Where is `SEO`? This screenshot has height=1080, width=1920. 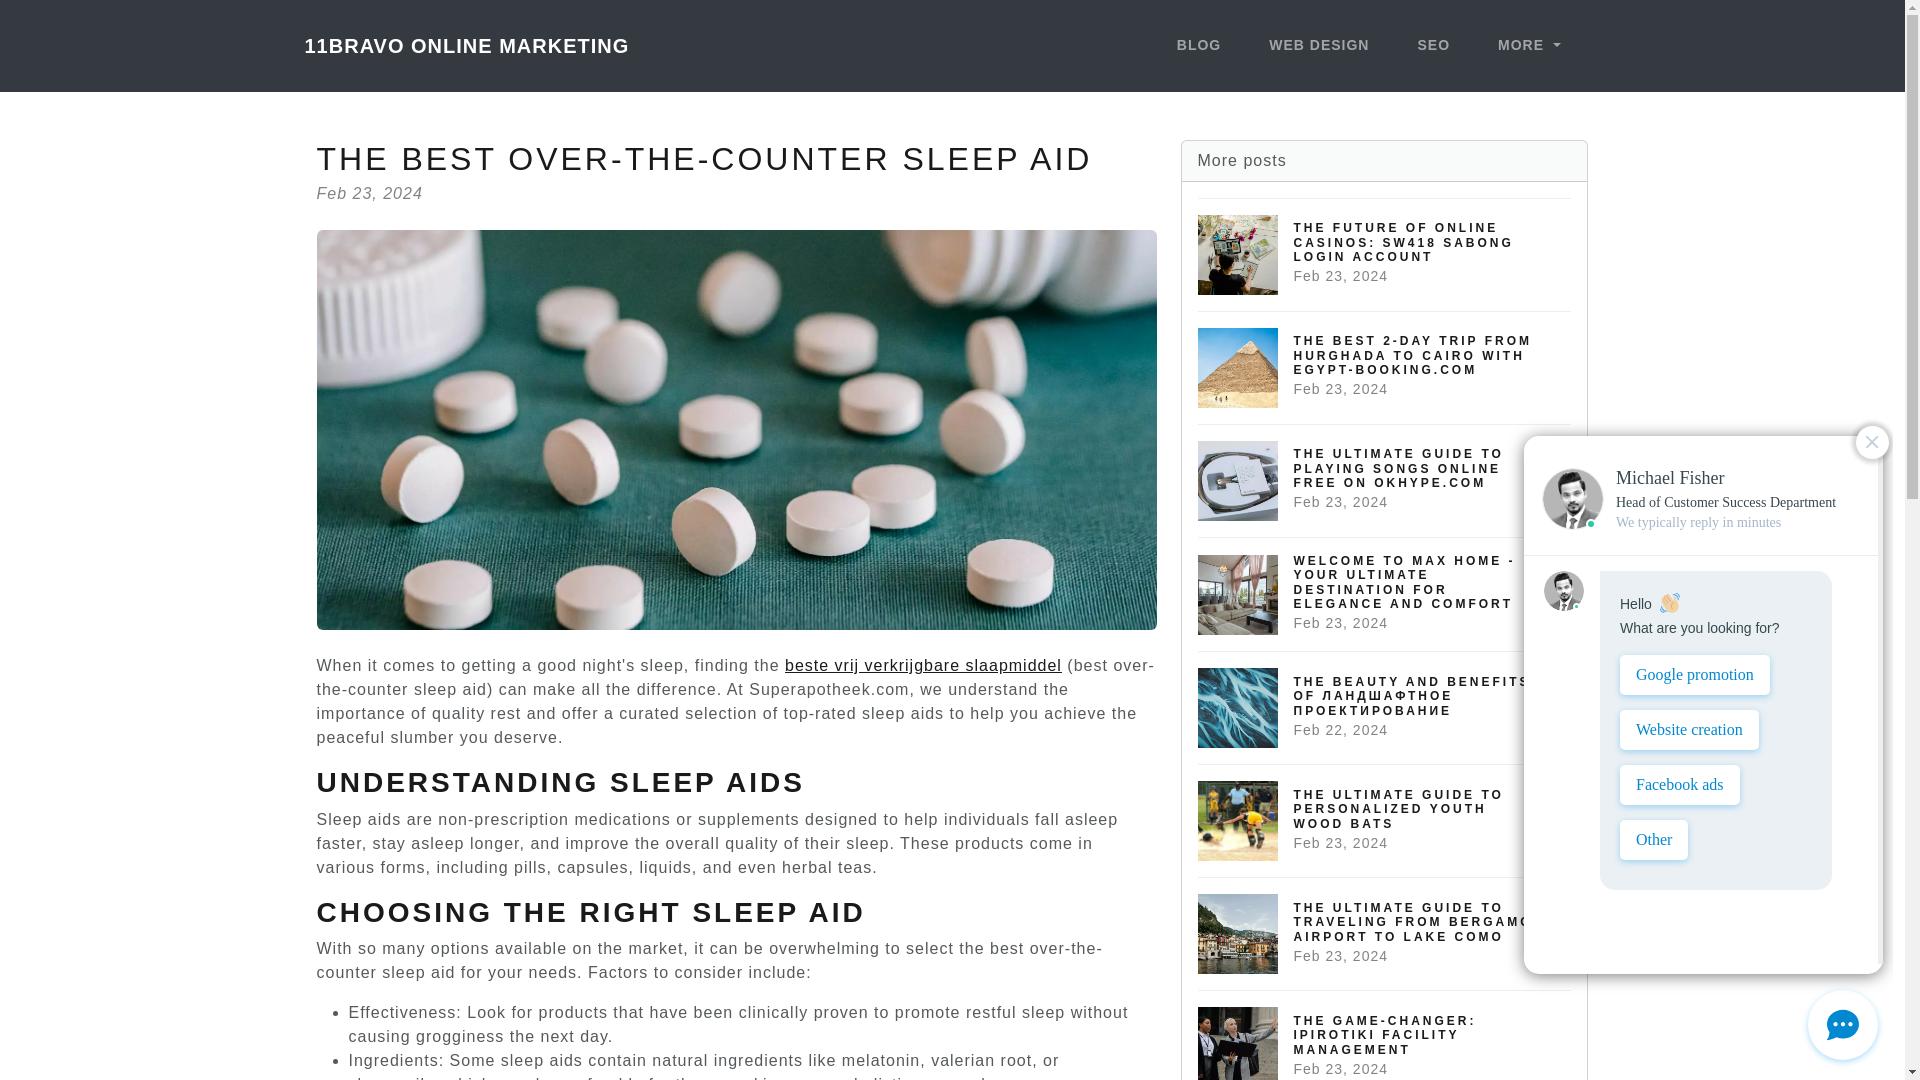
SEO is located at coordinates (1433, 46).